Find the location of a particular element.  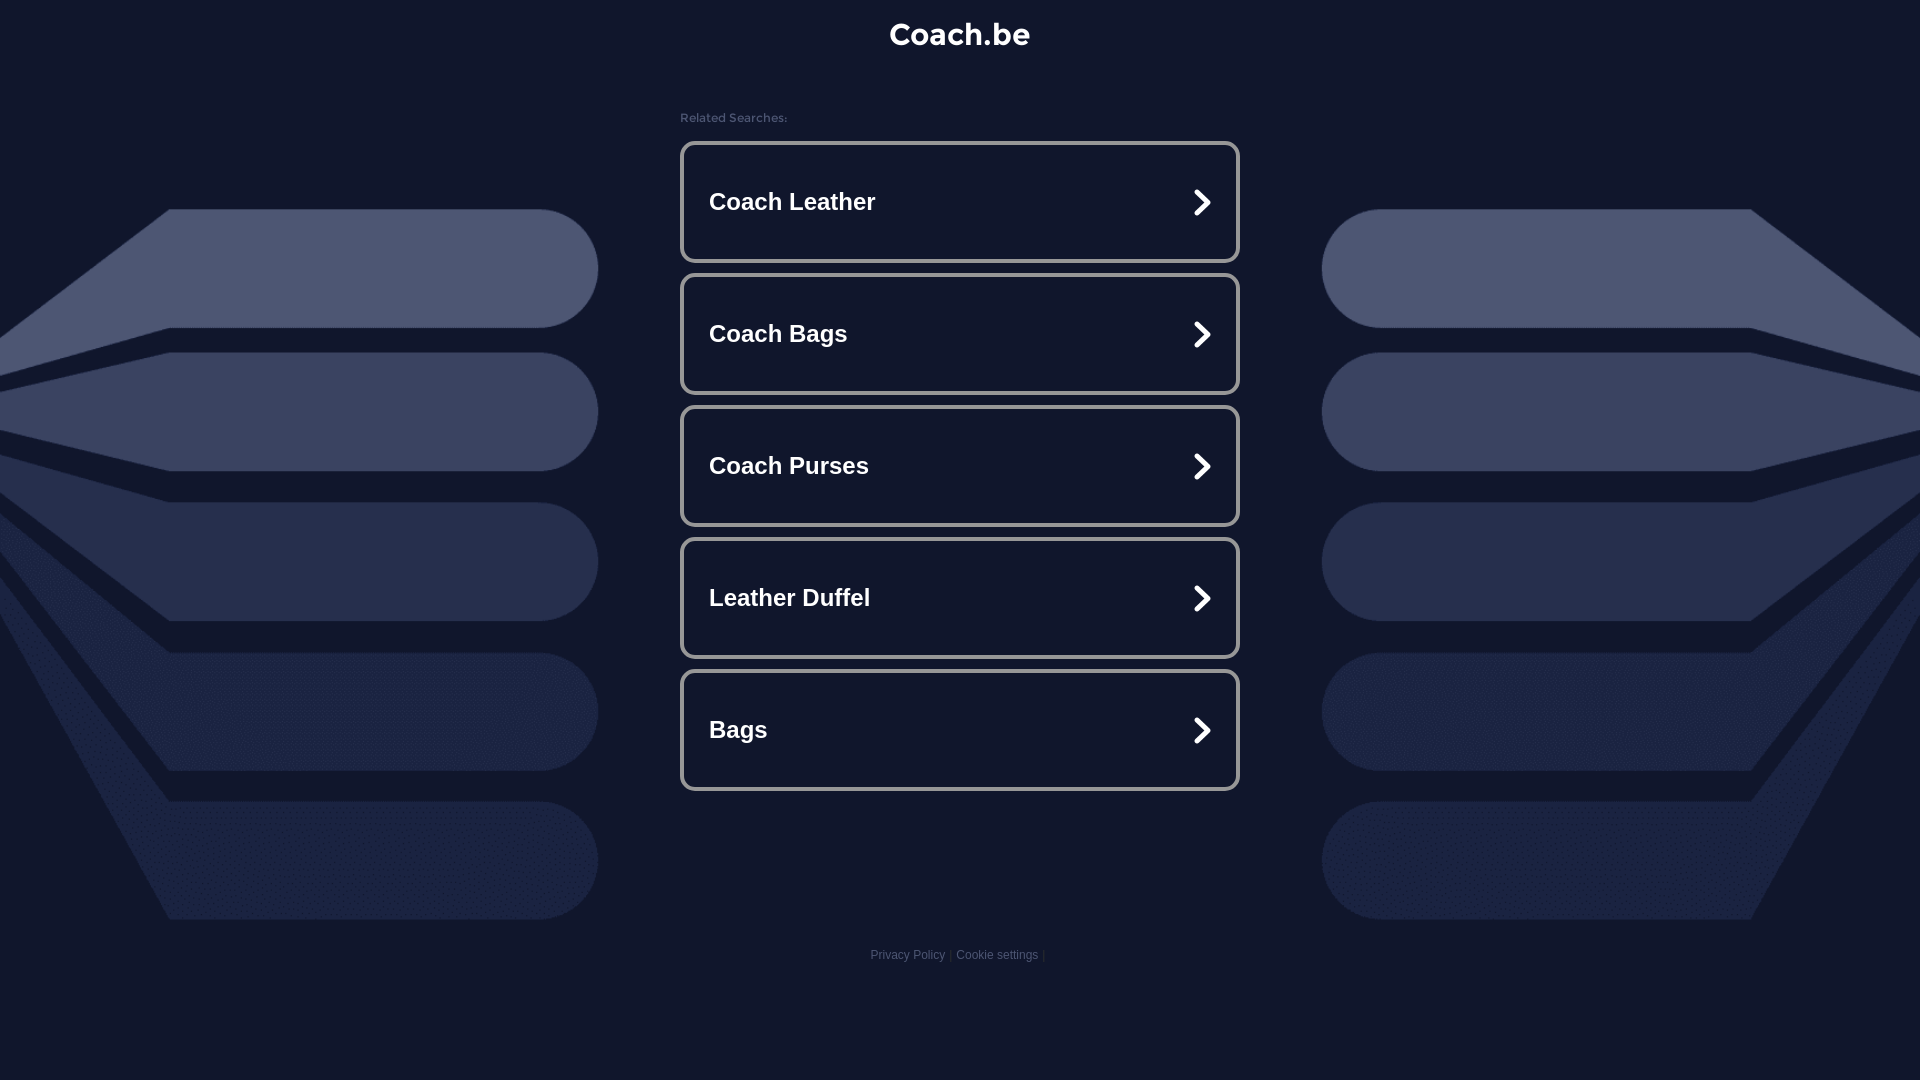

Coach Purses is located at coordinates (960, 466).